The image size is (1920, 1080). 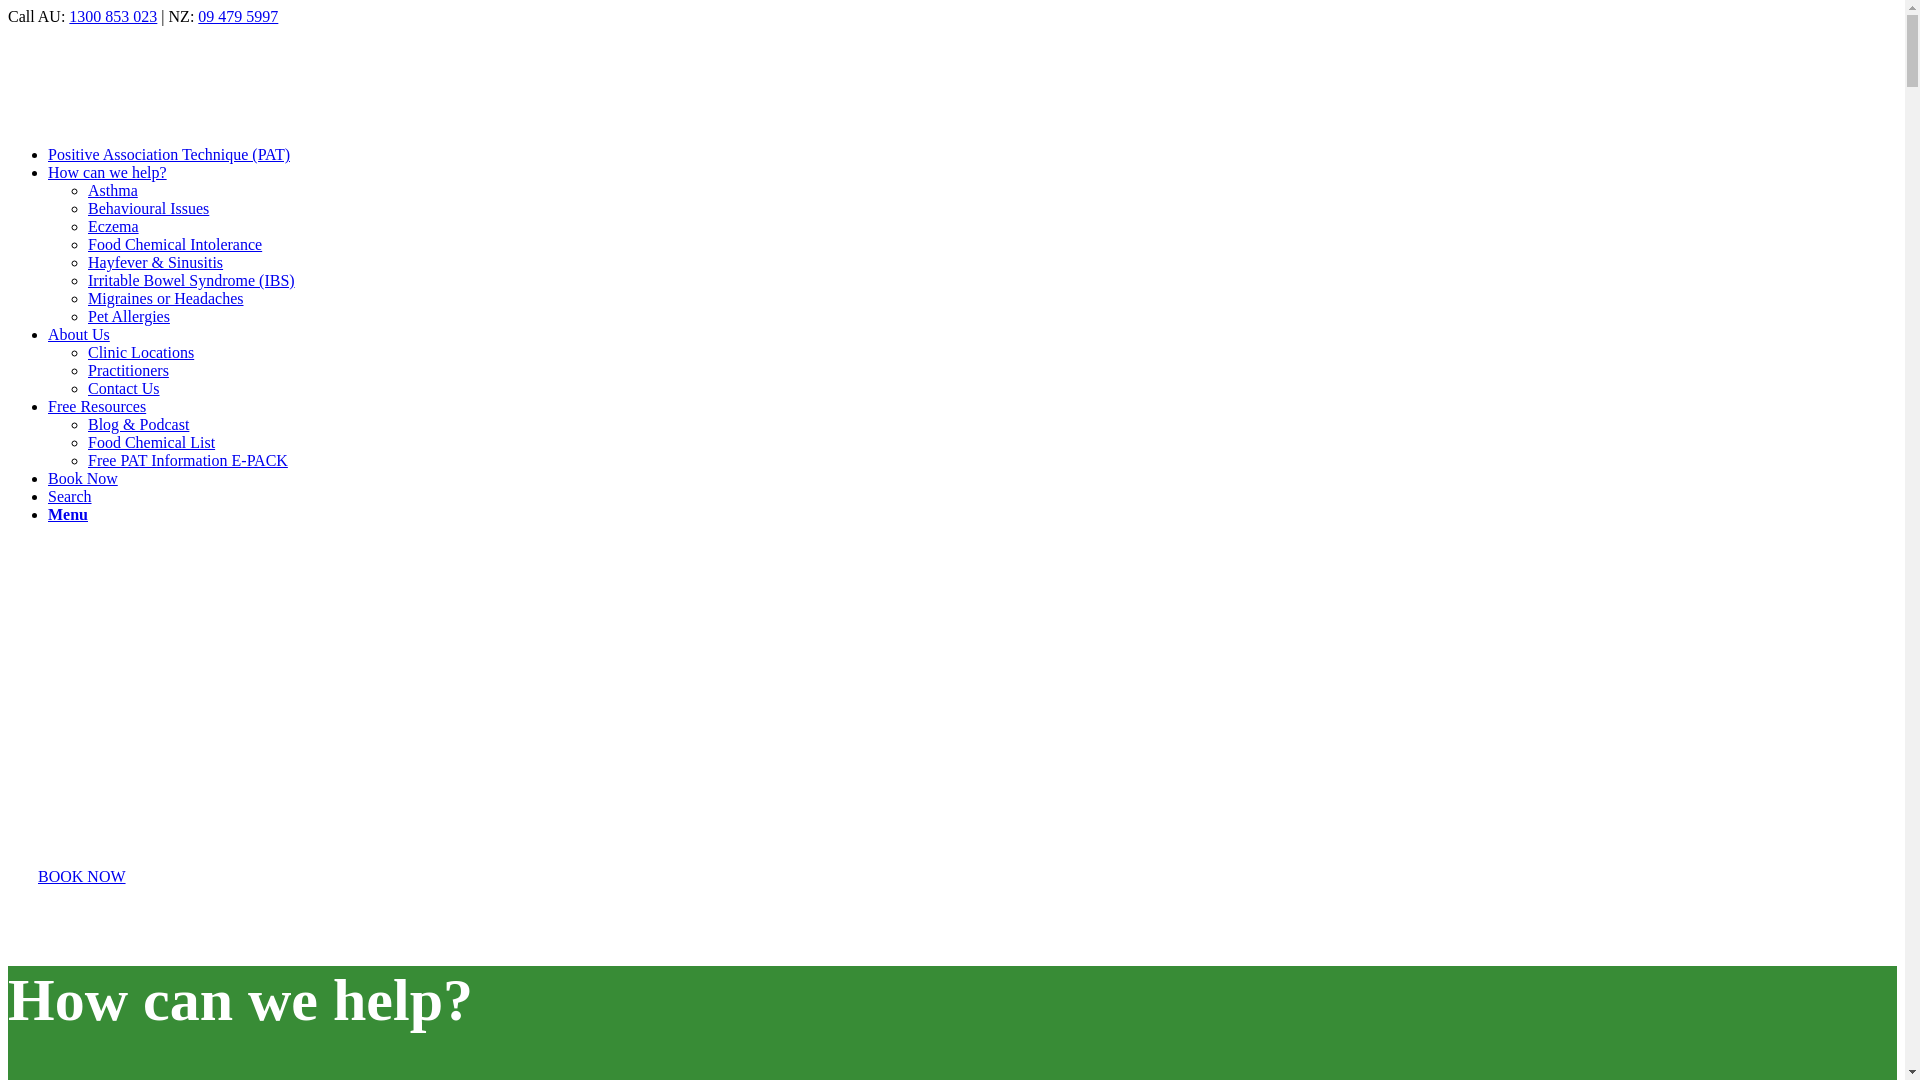 What do you see at coordinates (169, 154) in the screenshot?
I see `Positive Association Technique (PAT)` at bounding box center [169, 154].